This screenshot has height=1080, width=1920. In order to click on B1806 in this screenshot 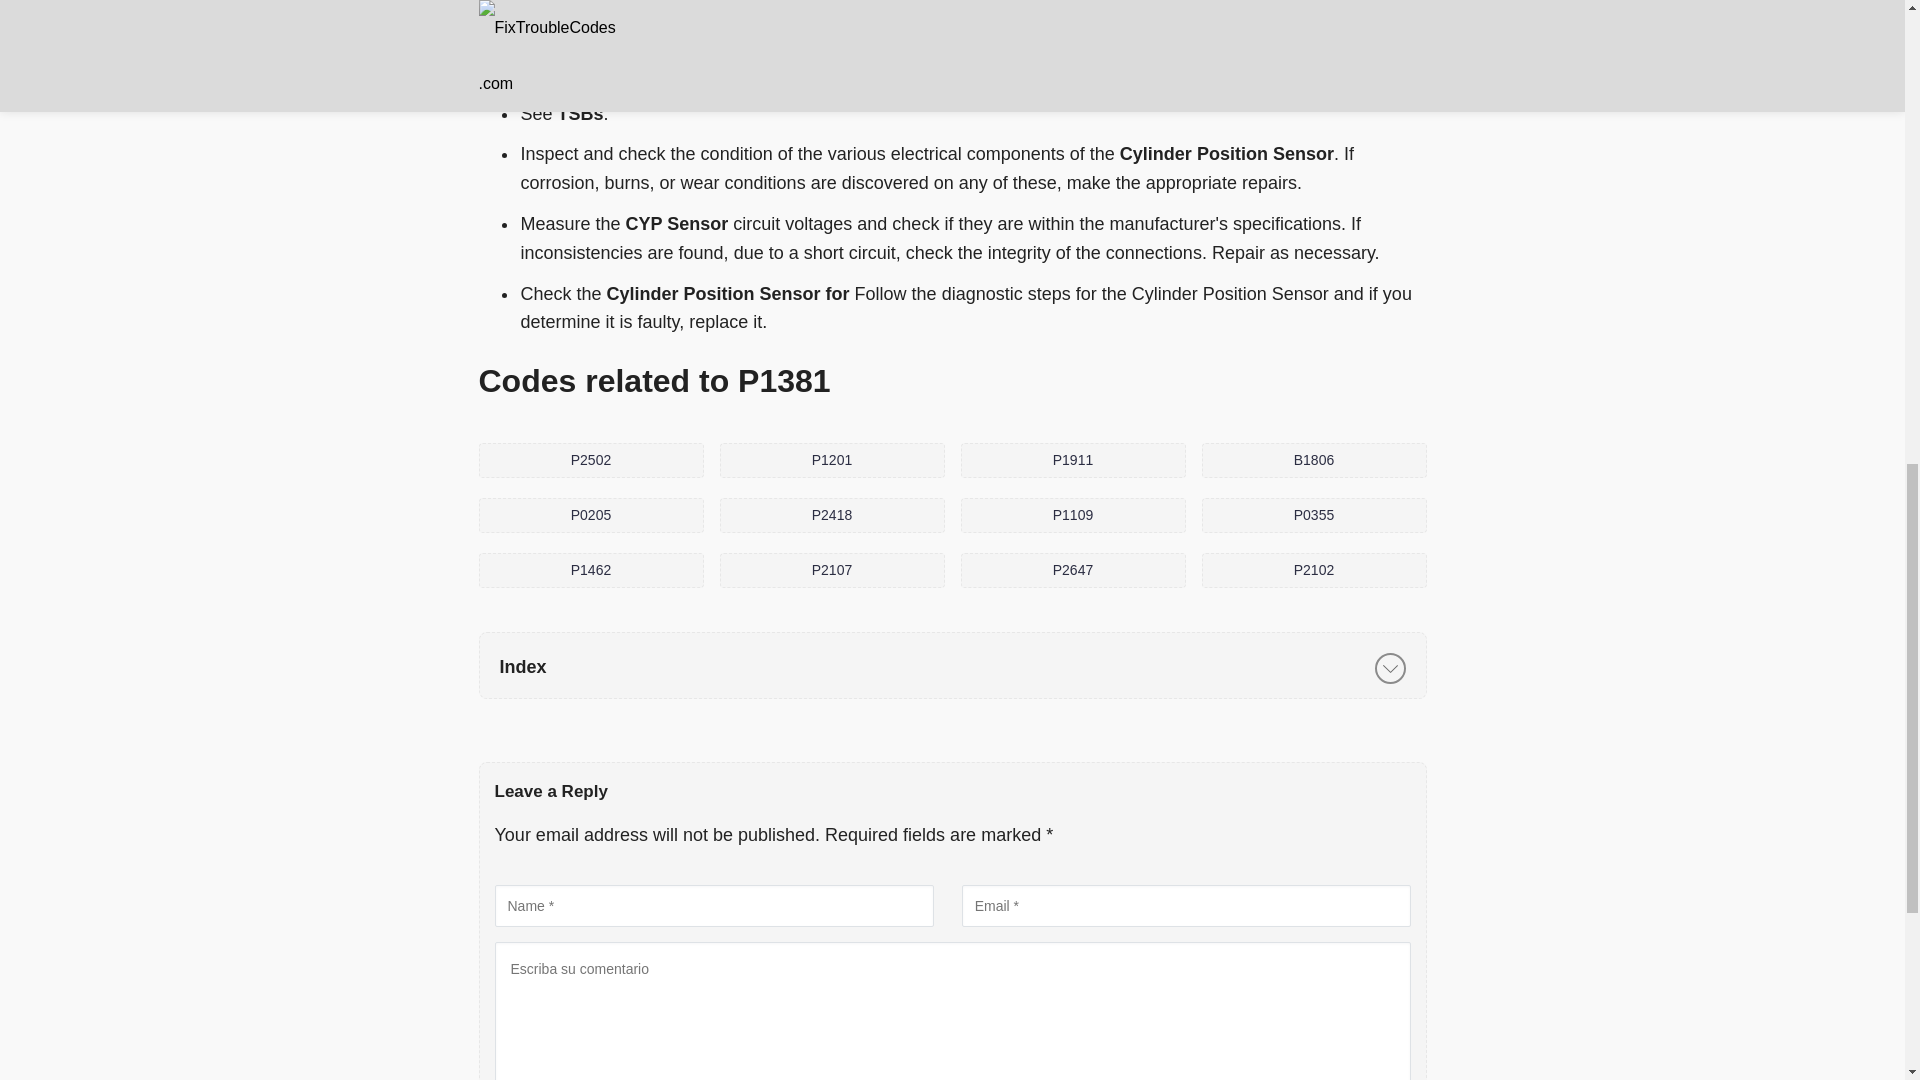, I will do `click(1314, 460)`.